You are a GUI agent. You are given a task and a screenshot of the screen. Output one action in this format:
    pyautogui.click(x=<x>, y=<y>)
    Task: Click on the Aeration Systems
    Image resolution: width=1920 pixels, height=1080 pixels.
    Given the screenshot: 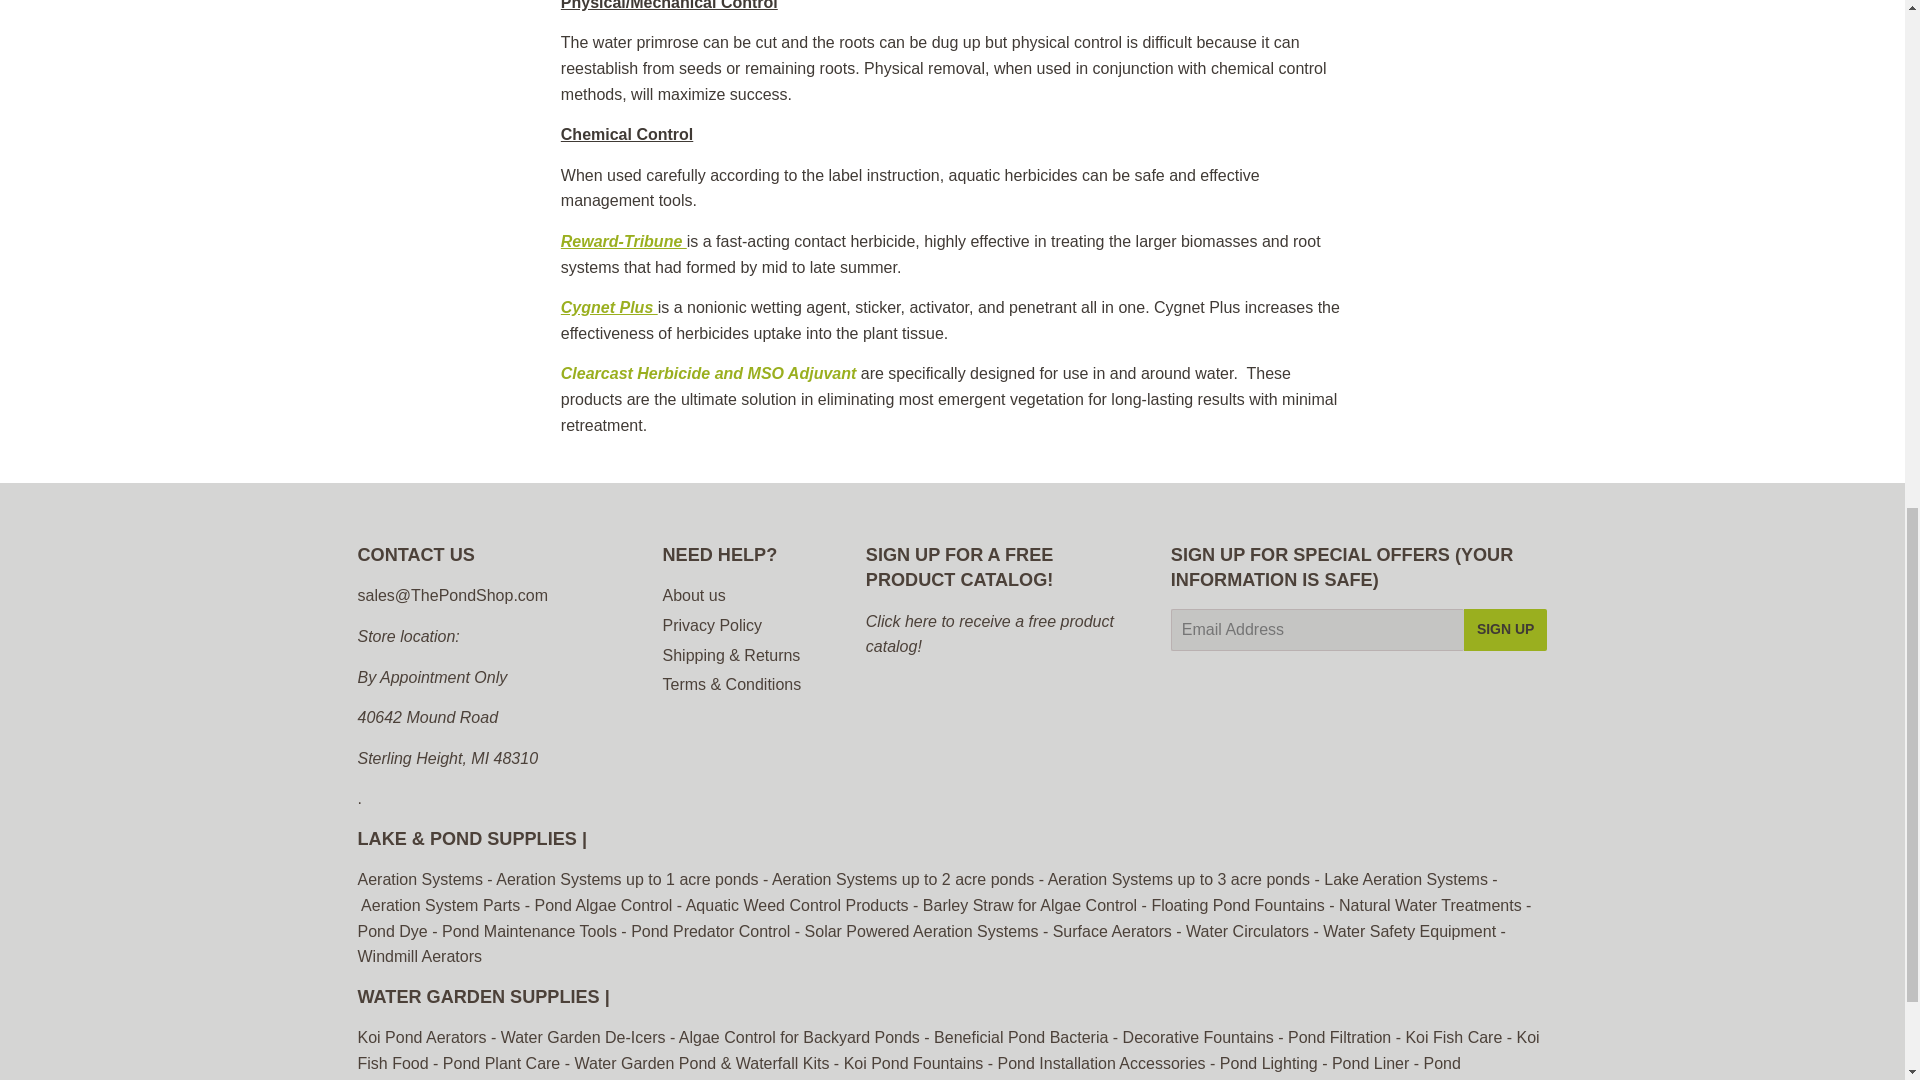 What is the action you would take?
    pyautogui.click(x=422, y=878)
    